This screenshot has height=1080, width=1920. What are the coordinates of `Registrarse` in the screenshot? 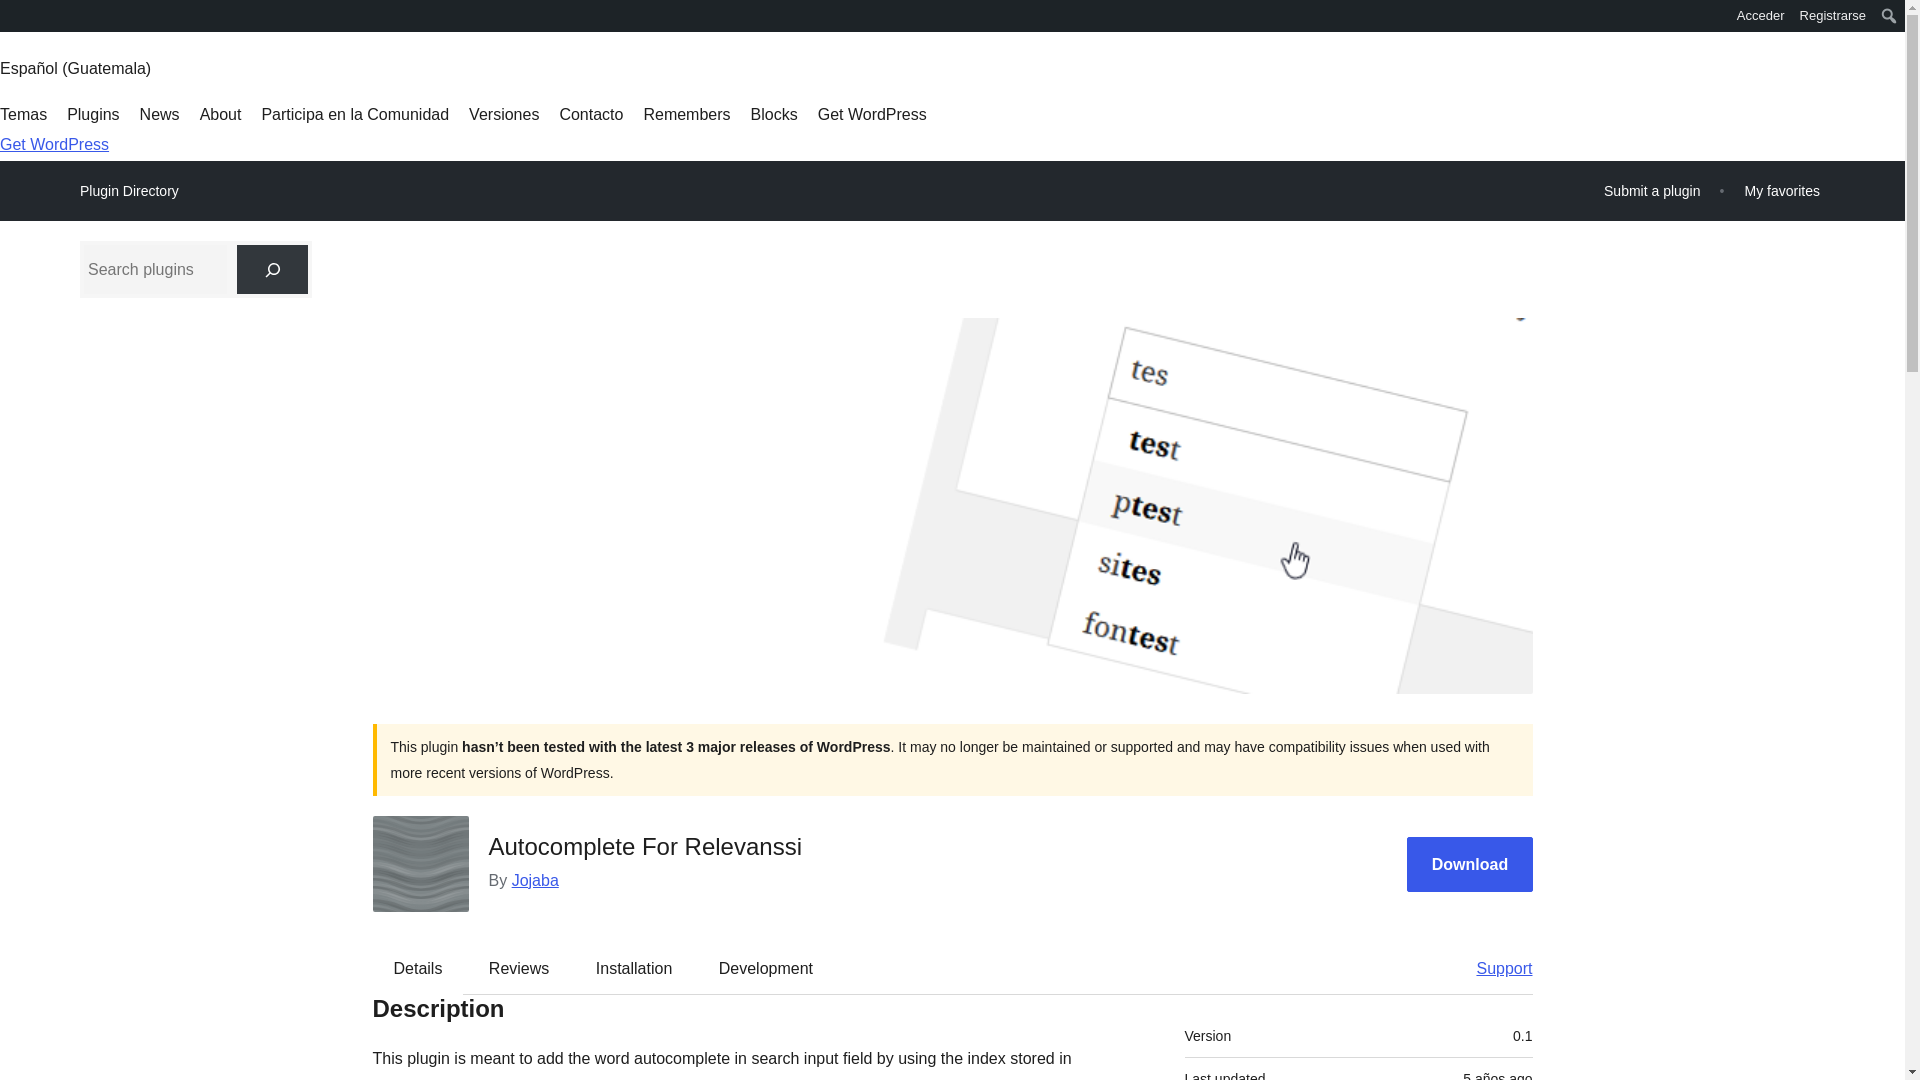 It's located at (1833, 16).